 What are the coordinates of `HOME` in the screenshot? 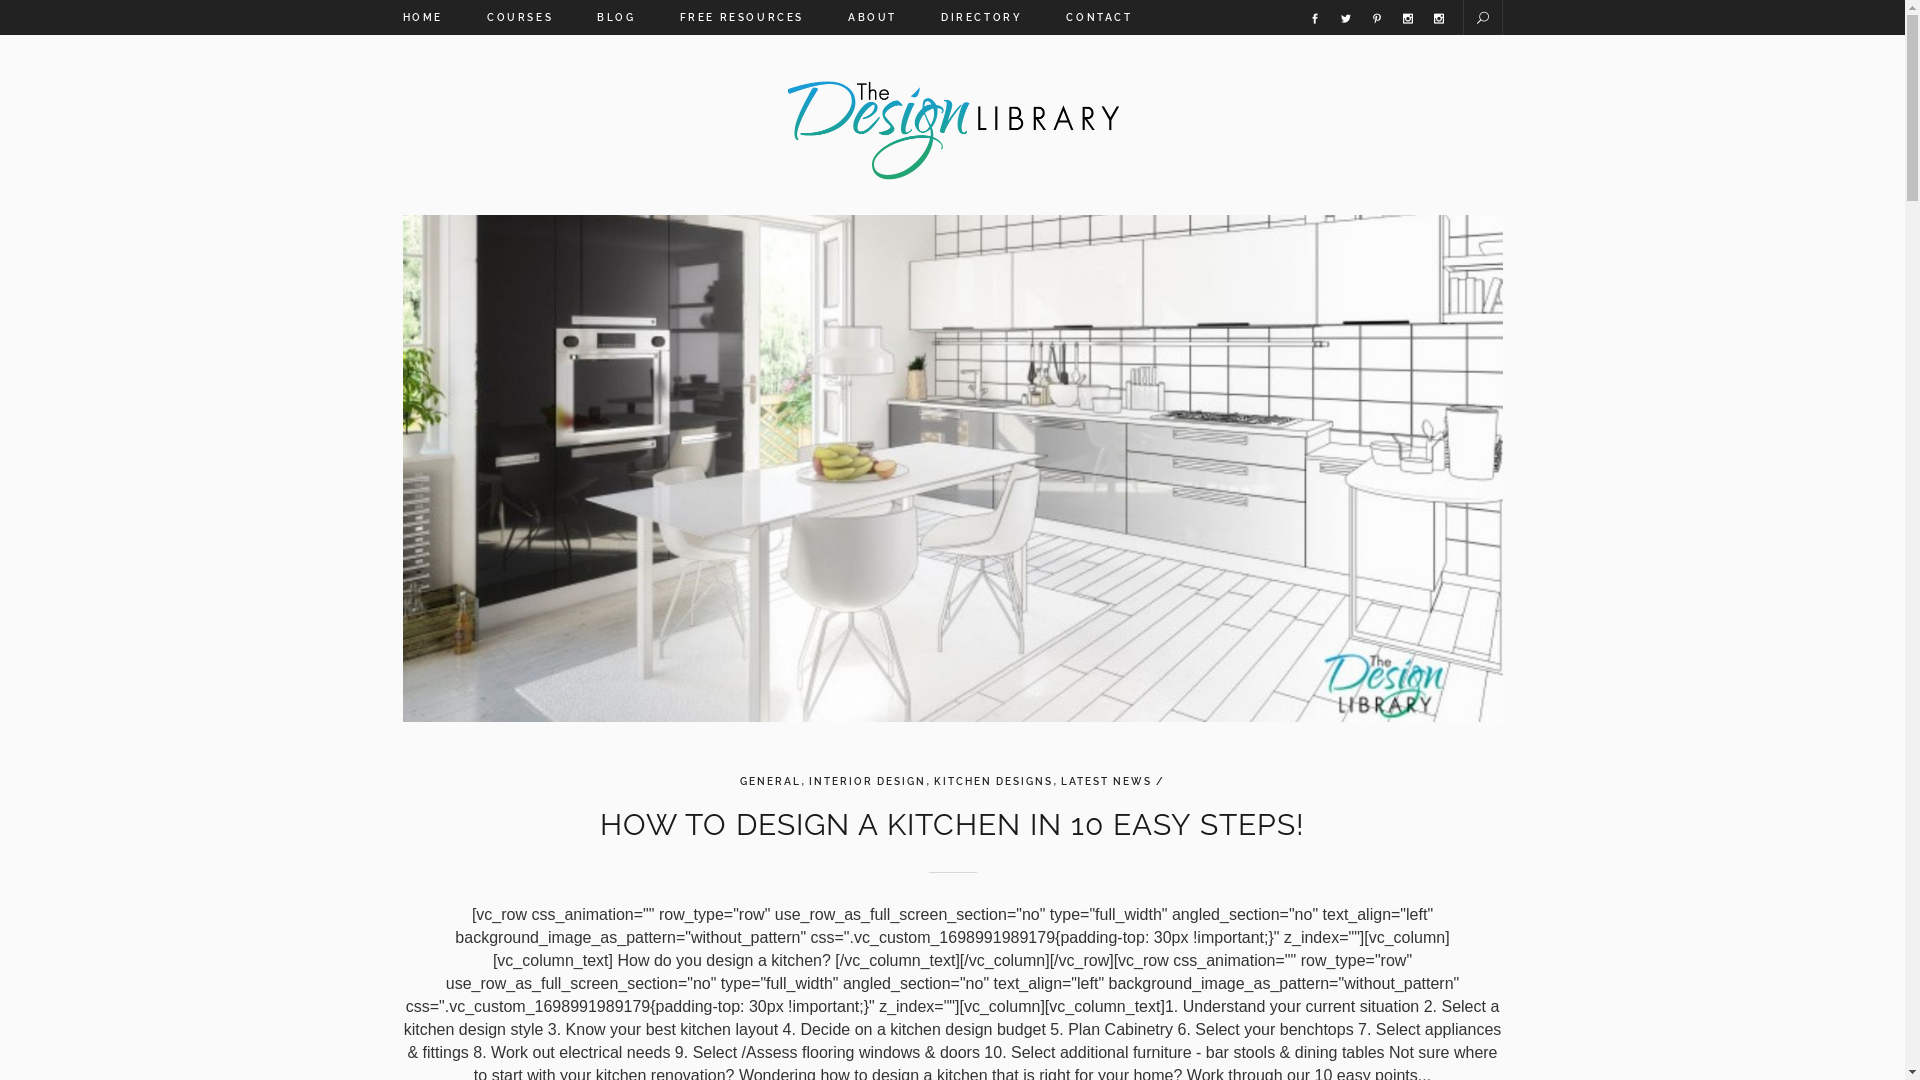 It's located at (433, 18).